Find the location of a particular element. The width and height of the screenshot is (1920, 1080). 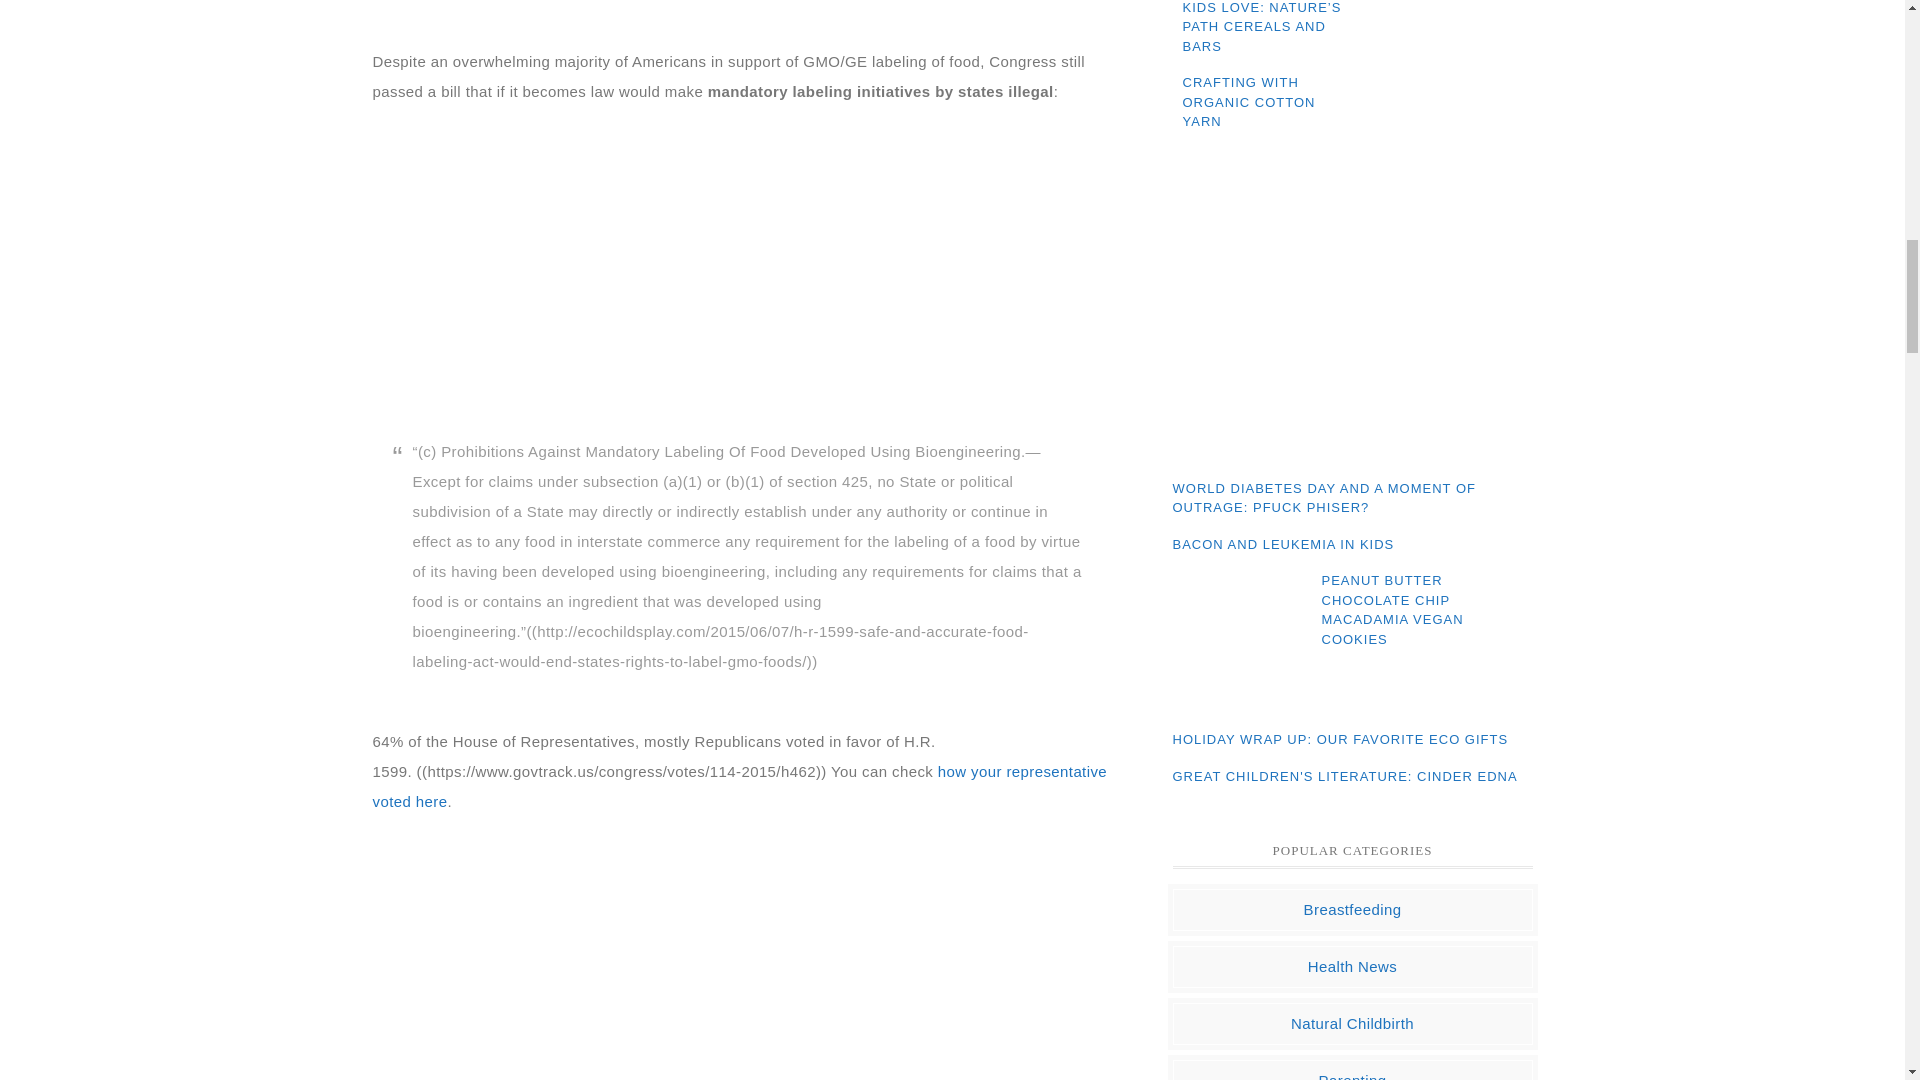

Advertisement is located at coordinates (1352, 308).